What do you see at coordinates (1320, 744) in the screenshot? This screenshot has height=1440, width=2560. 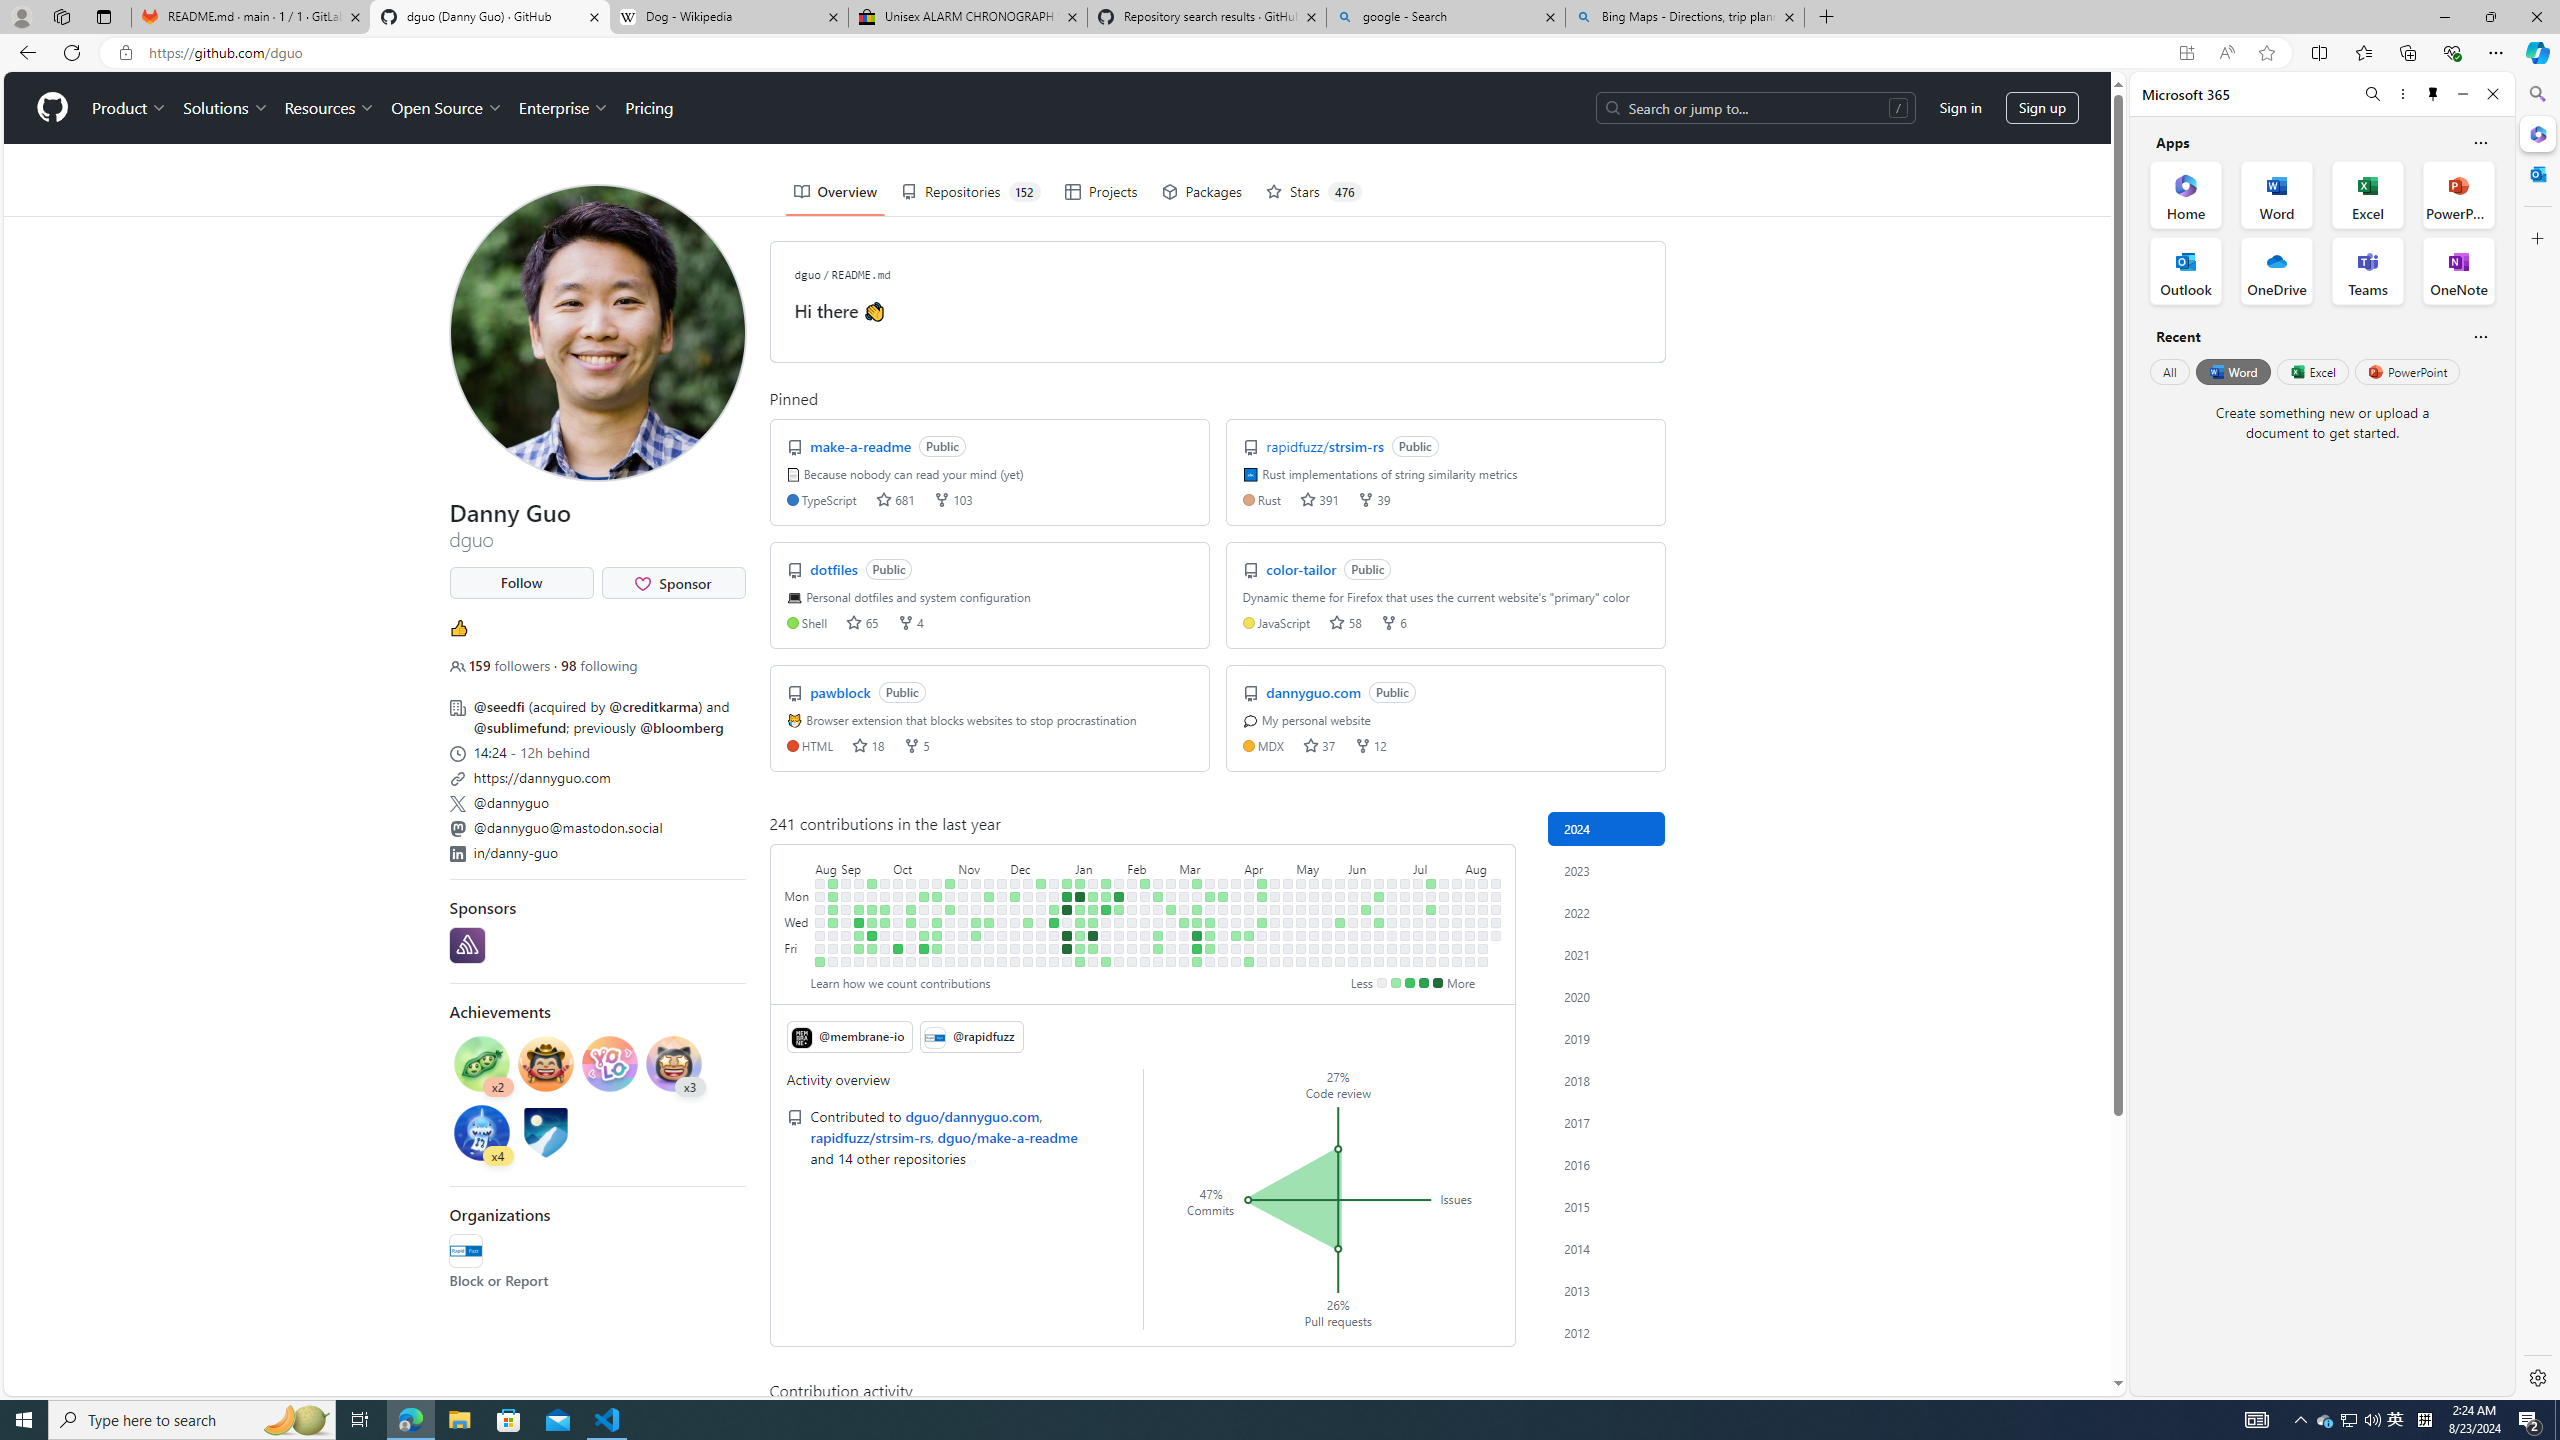 I see `stars 37` at bounding box center [1320, 744].